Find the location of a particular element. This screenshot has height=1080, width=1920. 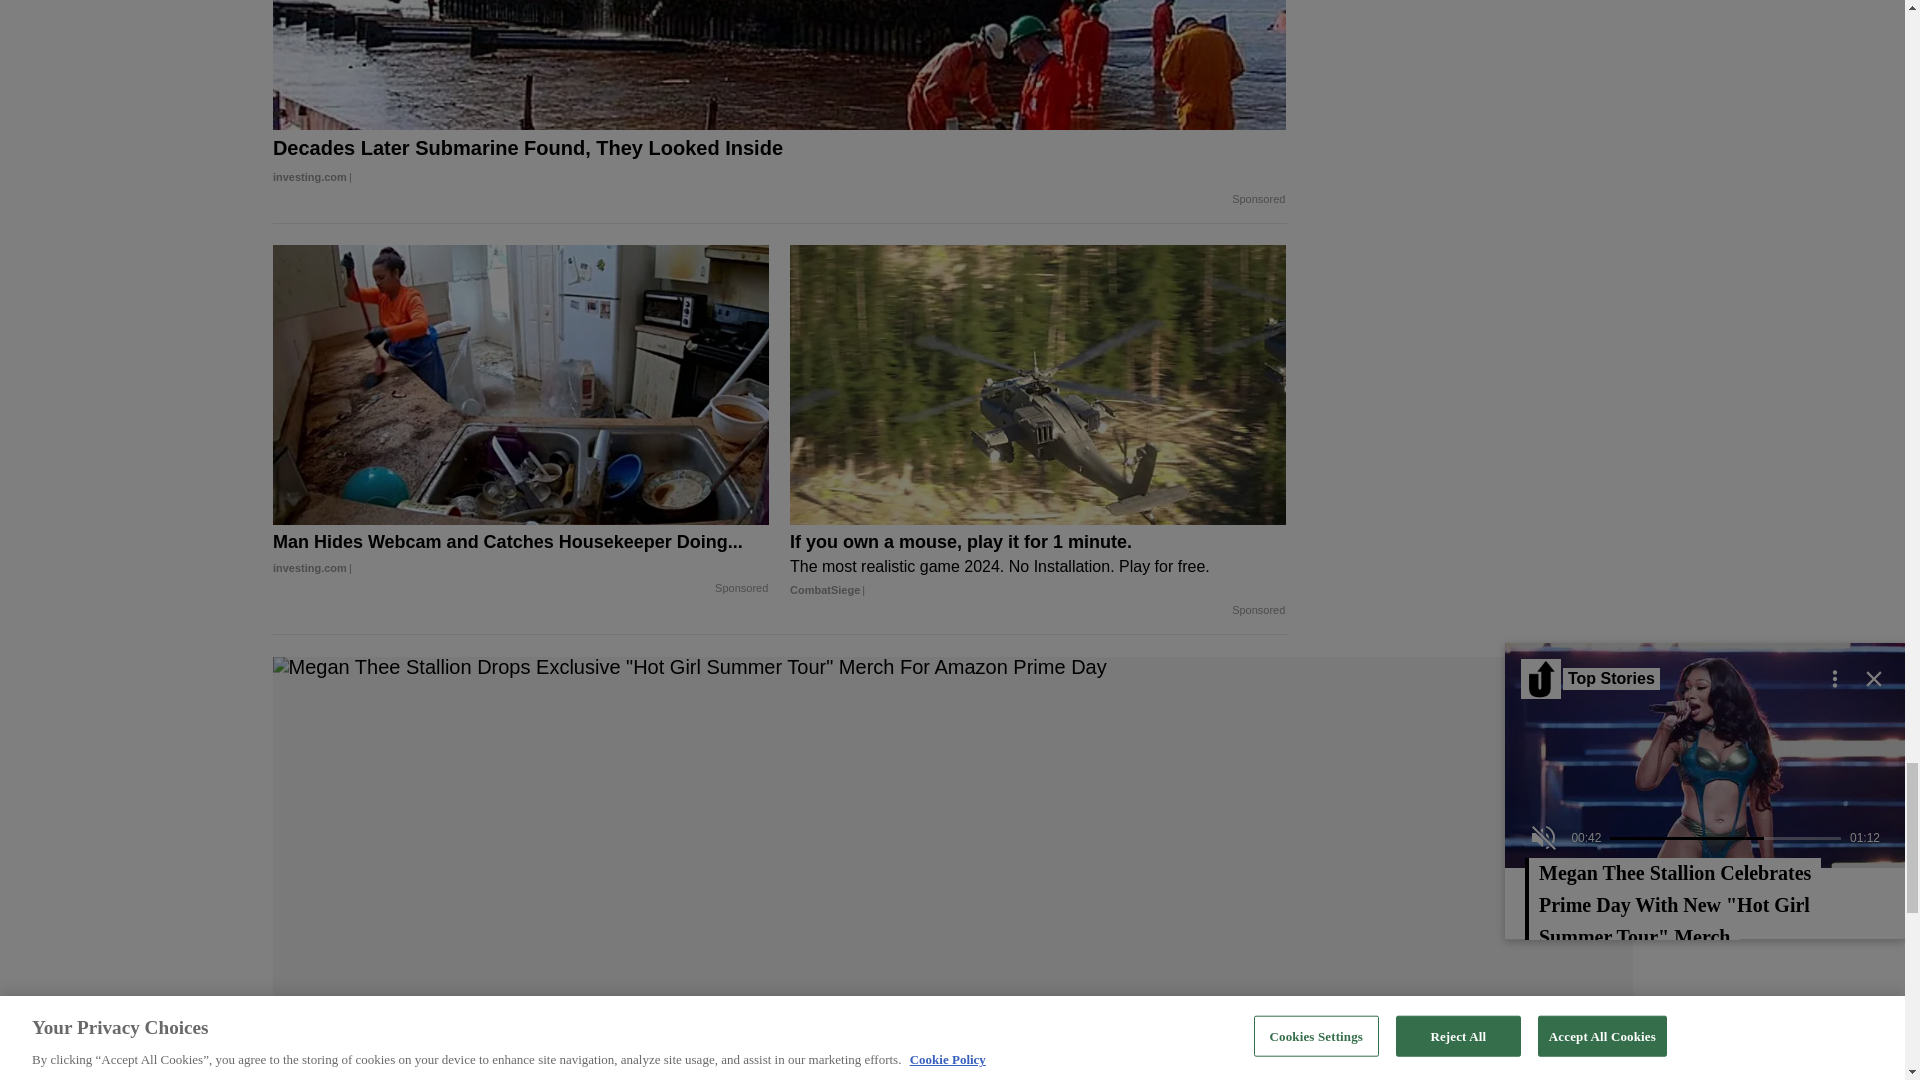

Man Hides Webcam and Catches Housekeeper Doing... is located at coordinates (520, 554).